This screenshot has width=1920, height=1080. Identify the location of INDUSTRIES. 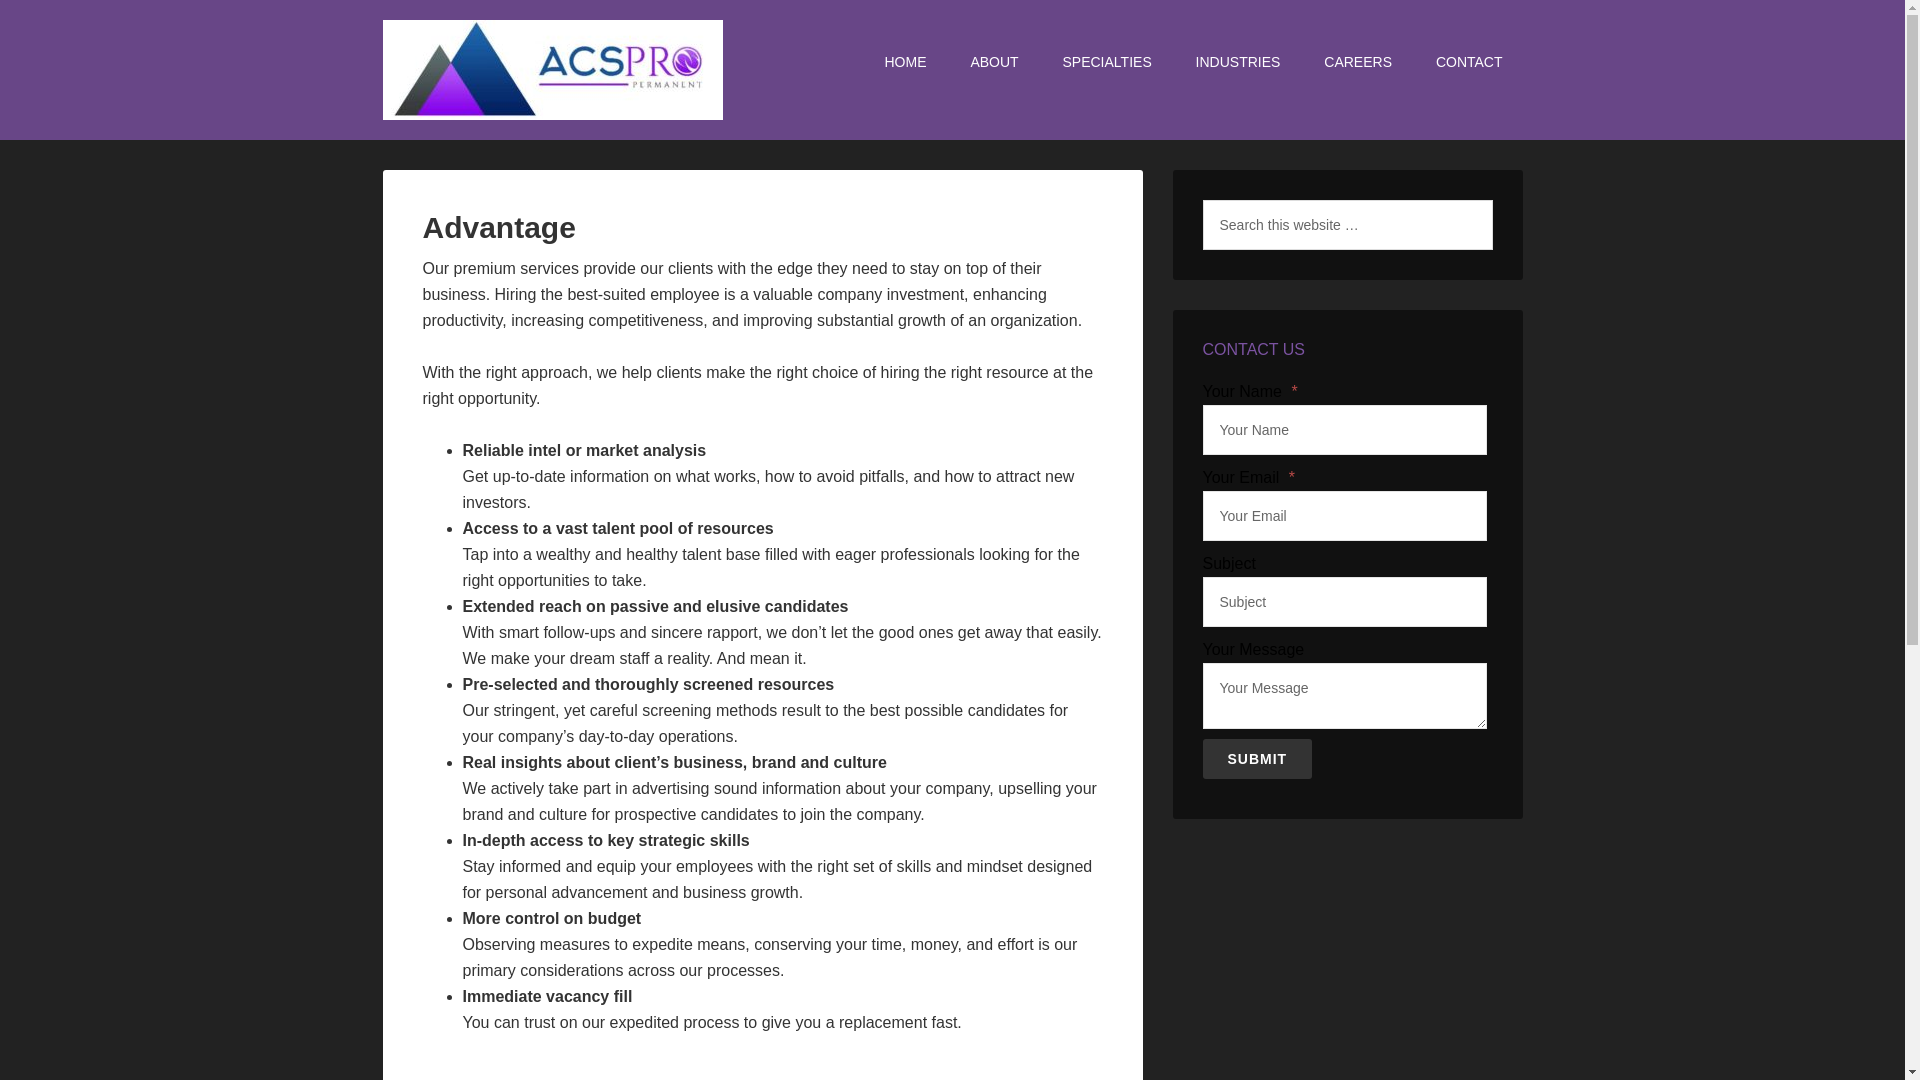
(1238, 62).